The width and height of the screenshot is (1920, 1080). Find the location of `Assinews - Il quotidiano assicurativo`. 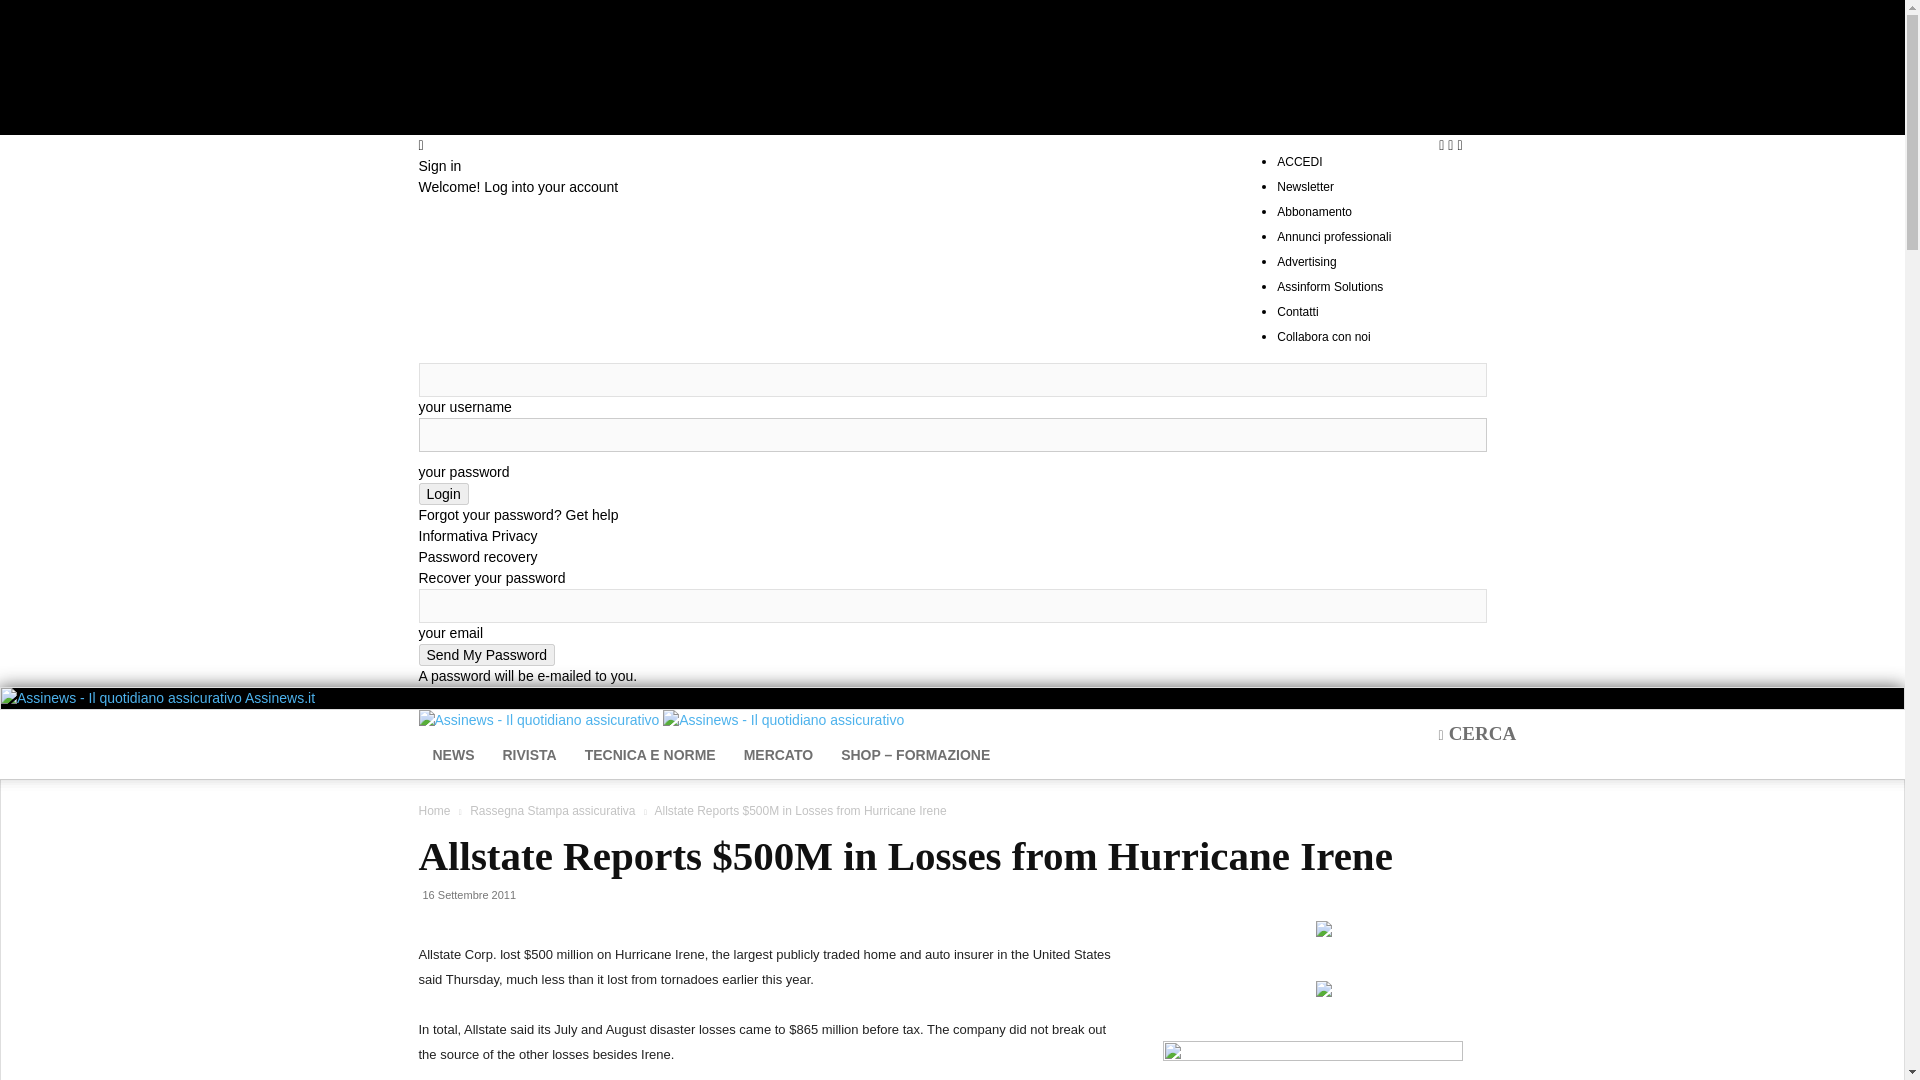

Assinews - Il quotidiano assicurativo is located at coordinates (538, 720).